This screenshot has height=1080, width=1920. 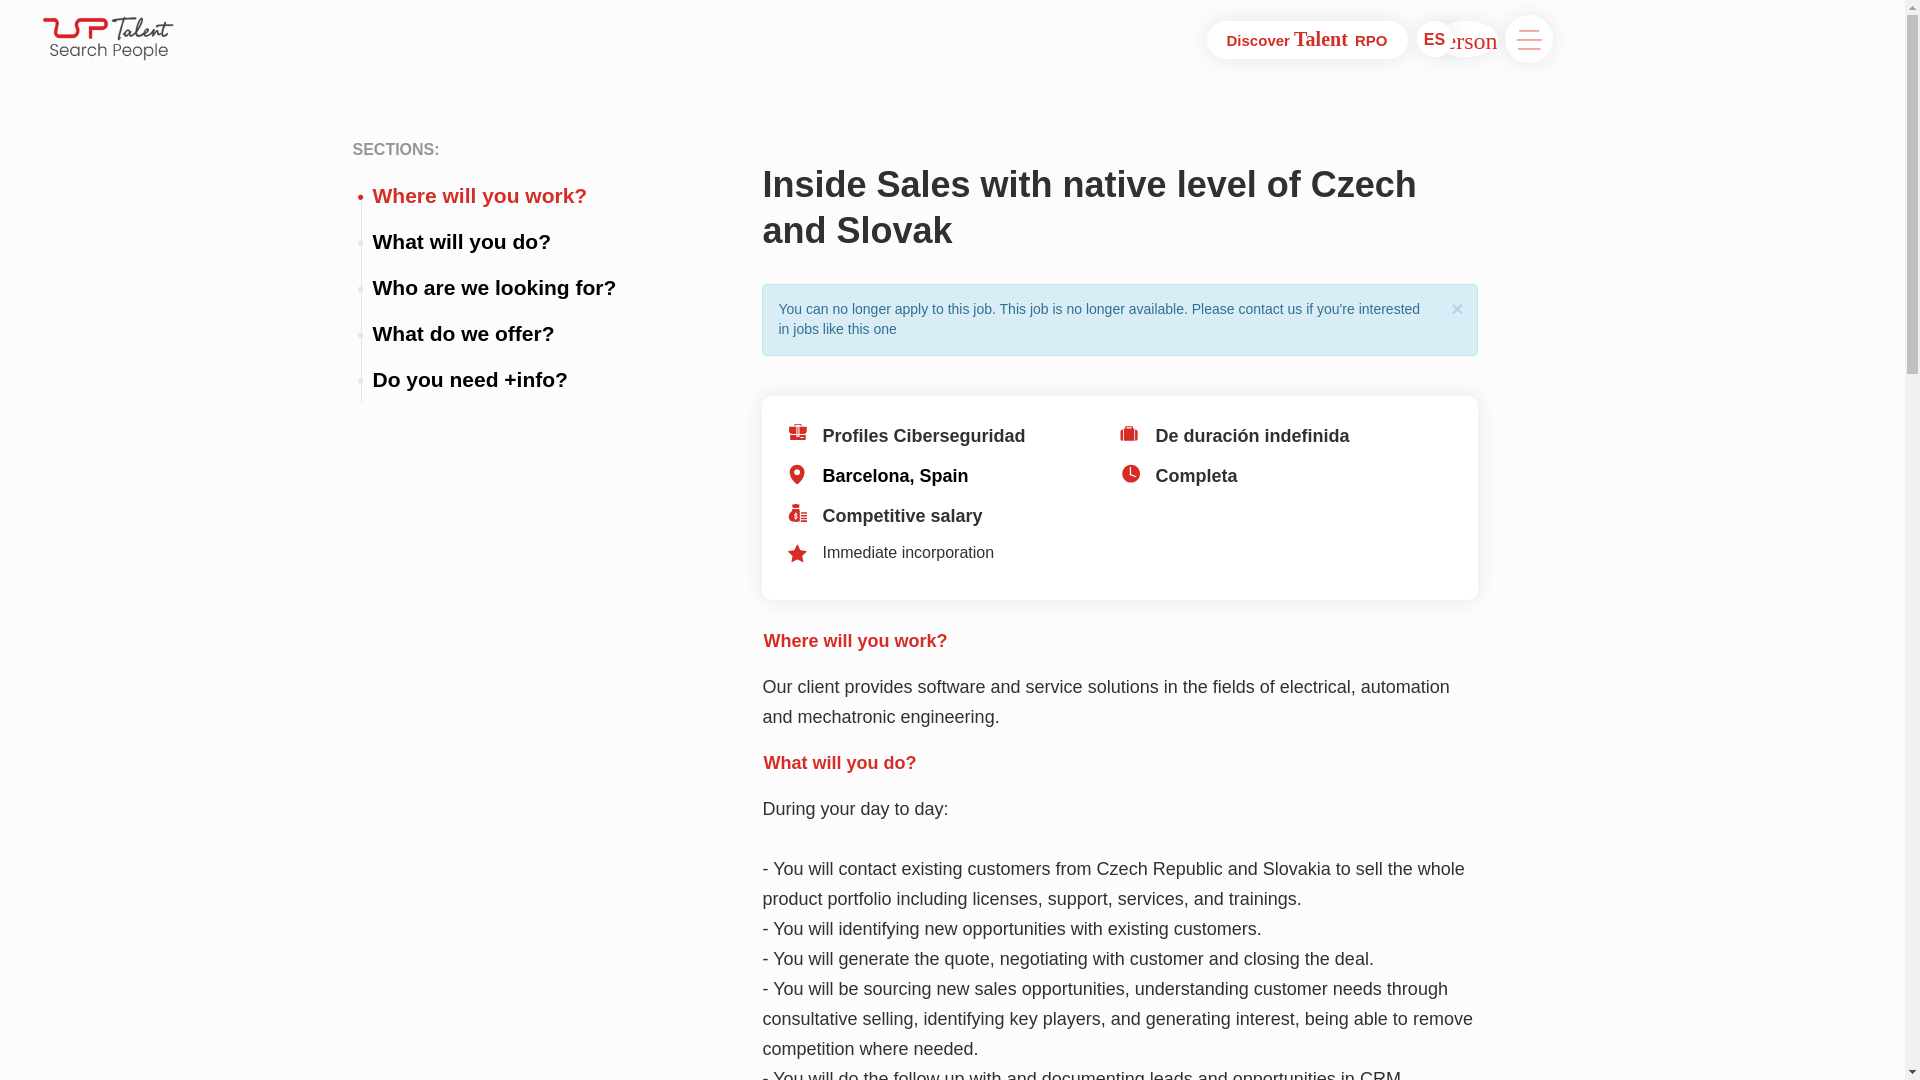 What do you see at coordinates (494, 288) in the screenshot?
I see `Who are we looking for?` at bounding box center [494, 288].